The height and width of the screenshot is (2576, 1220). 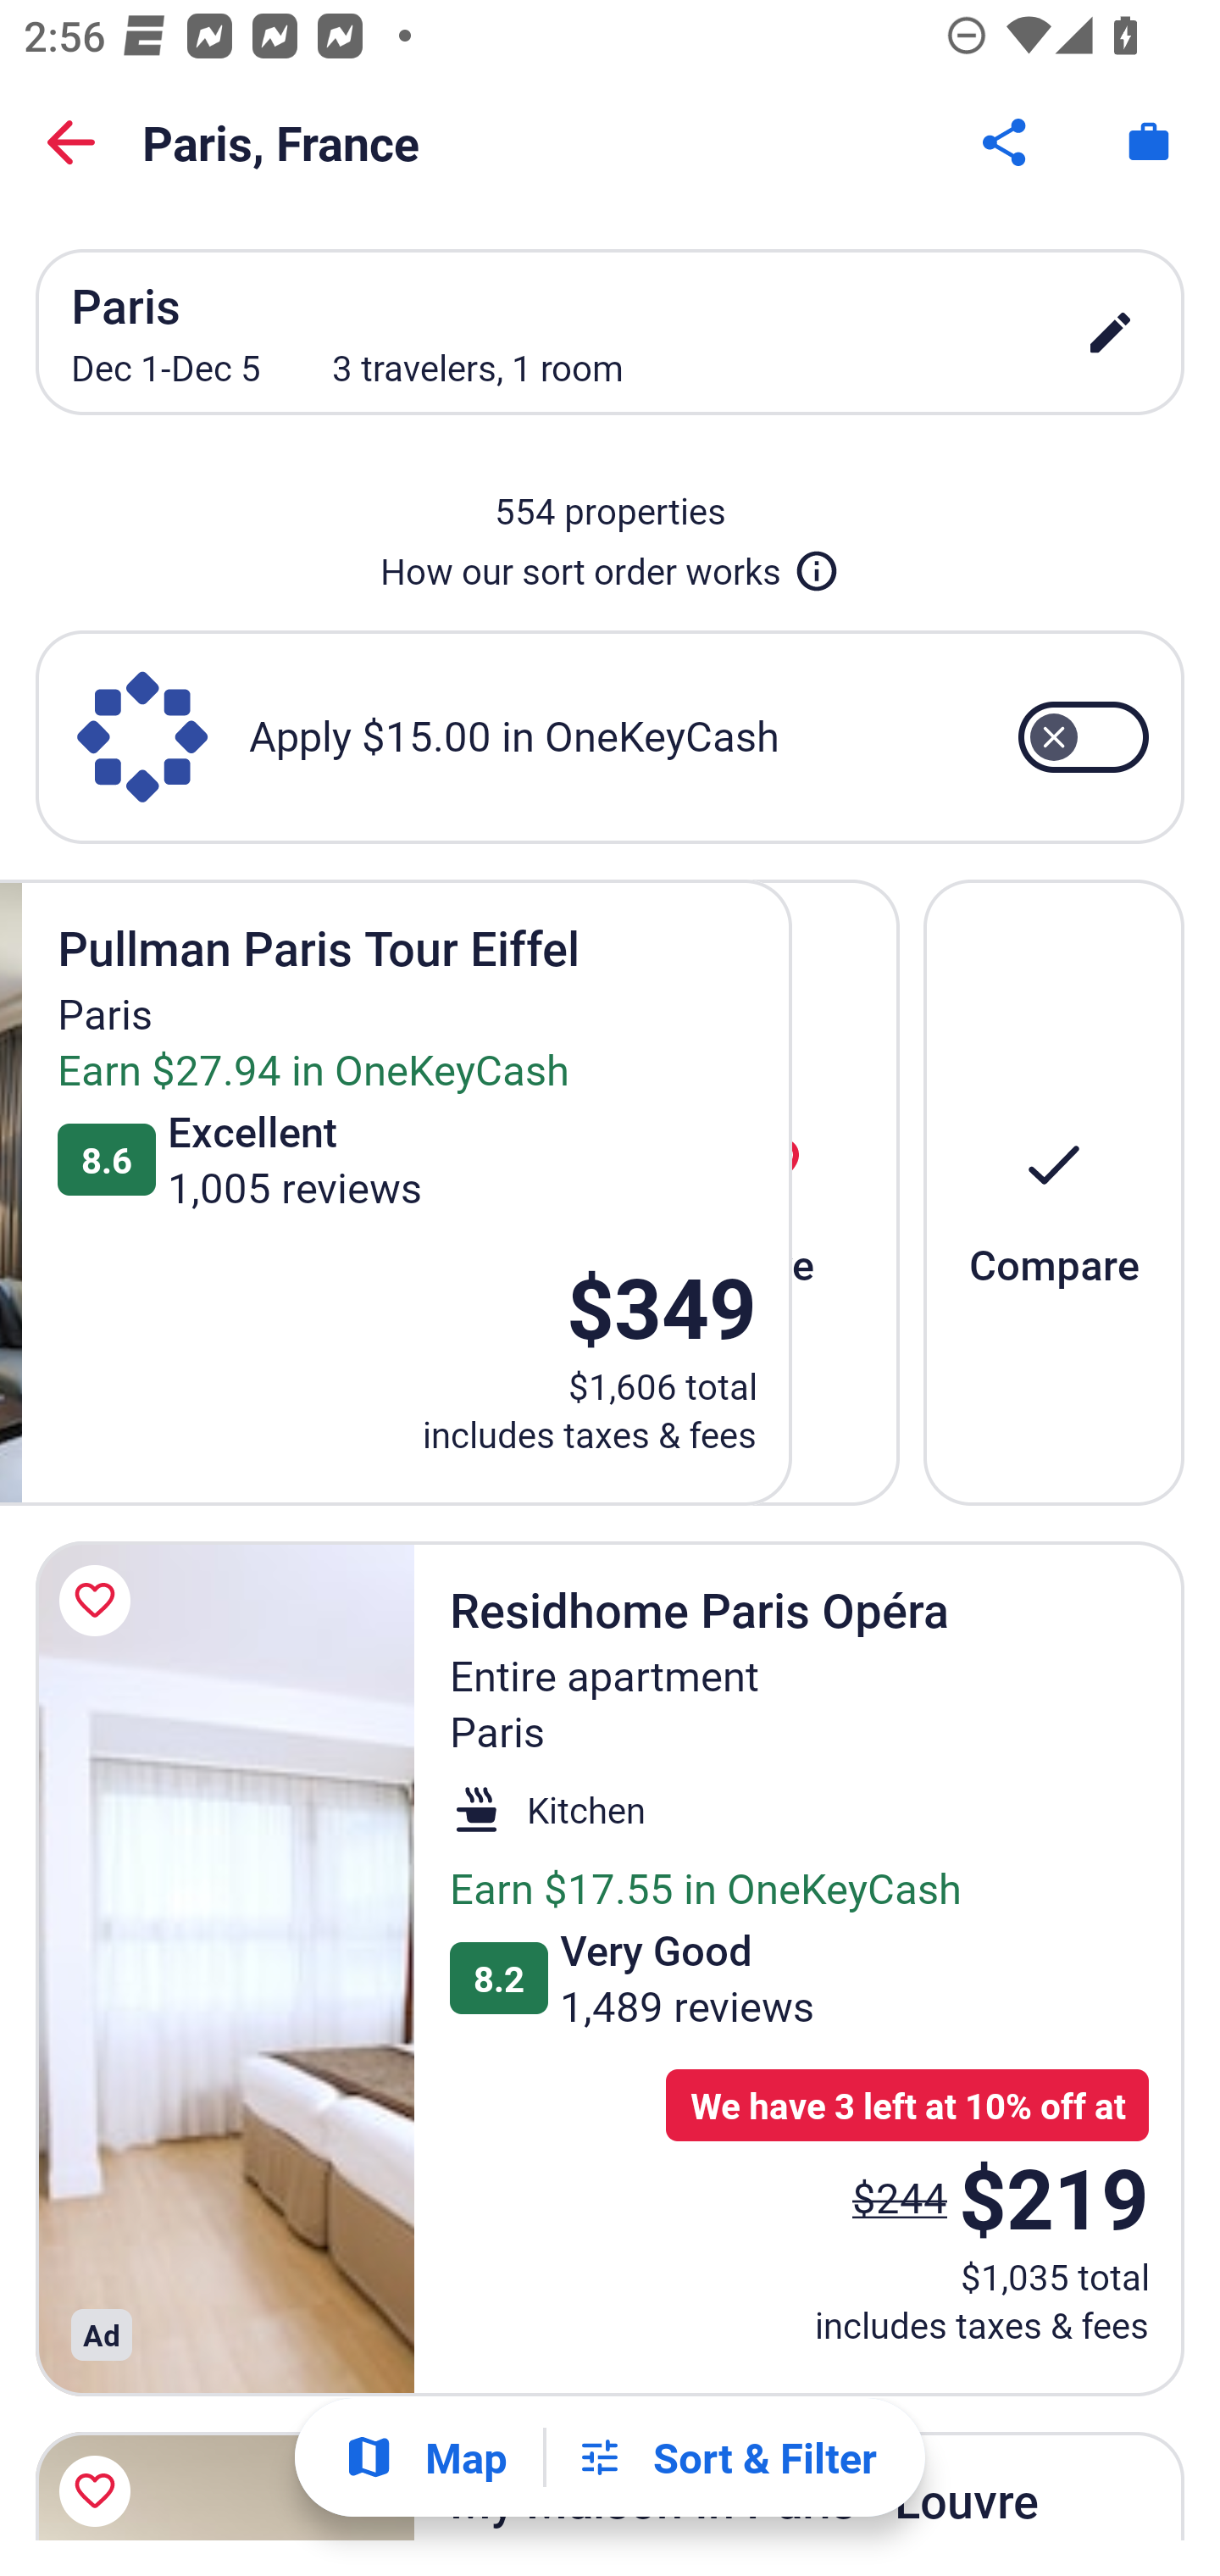 What do you see at coordinates (610, 332) in the screenshot?
I see `Paris Dec 1-Dec 5 3 travelers, 1 room edit` at bounding box center [610, 332].